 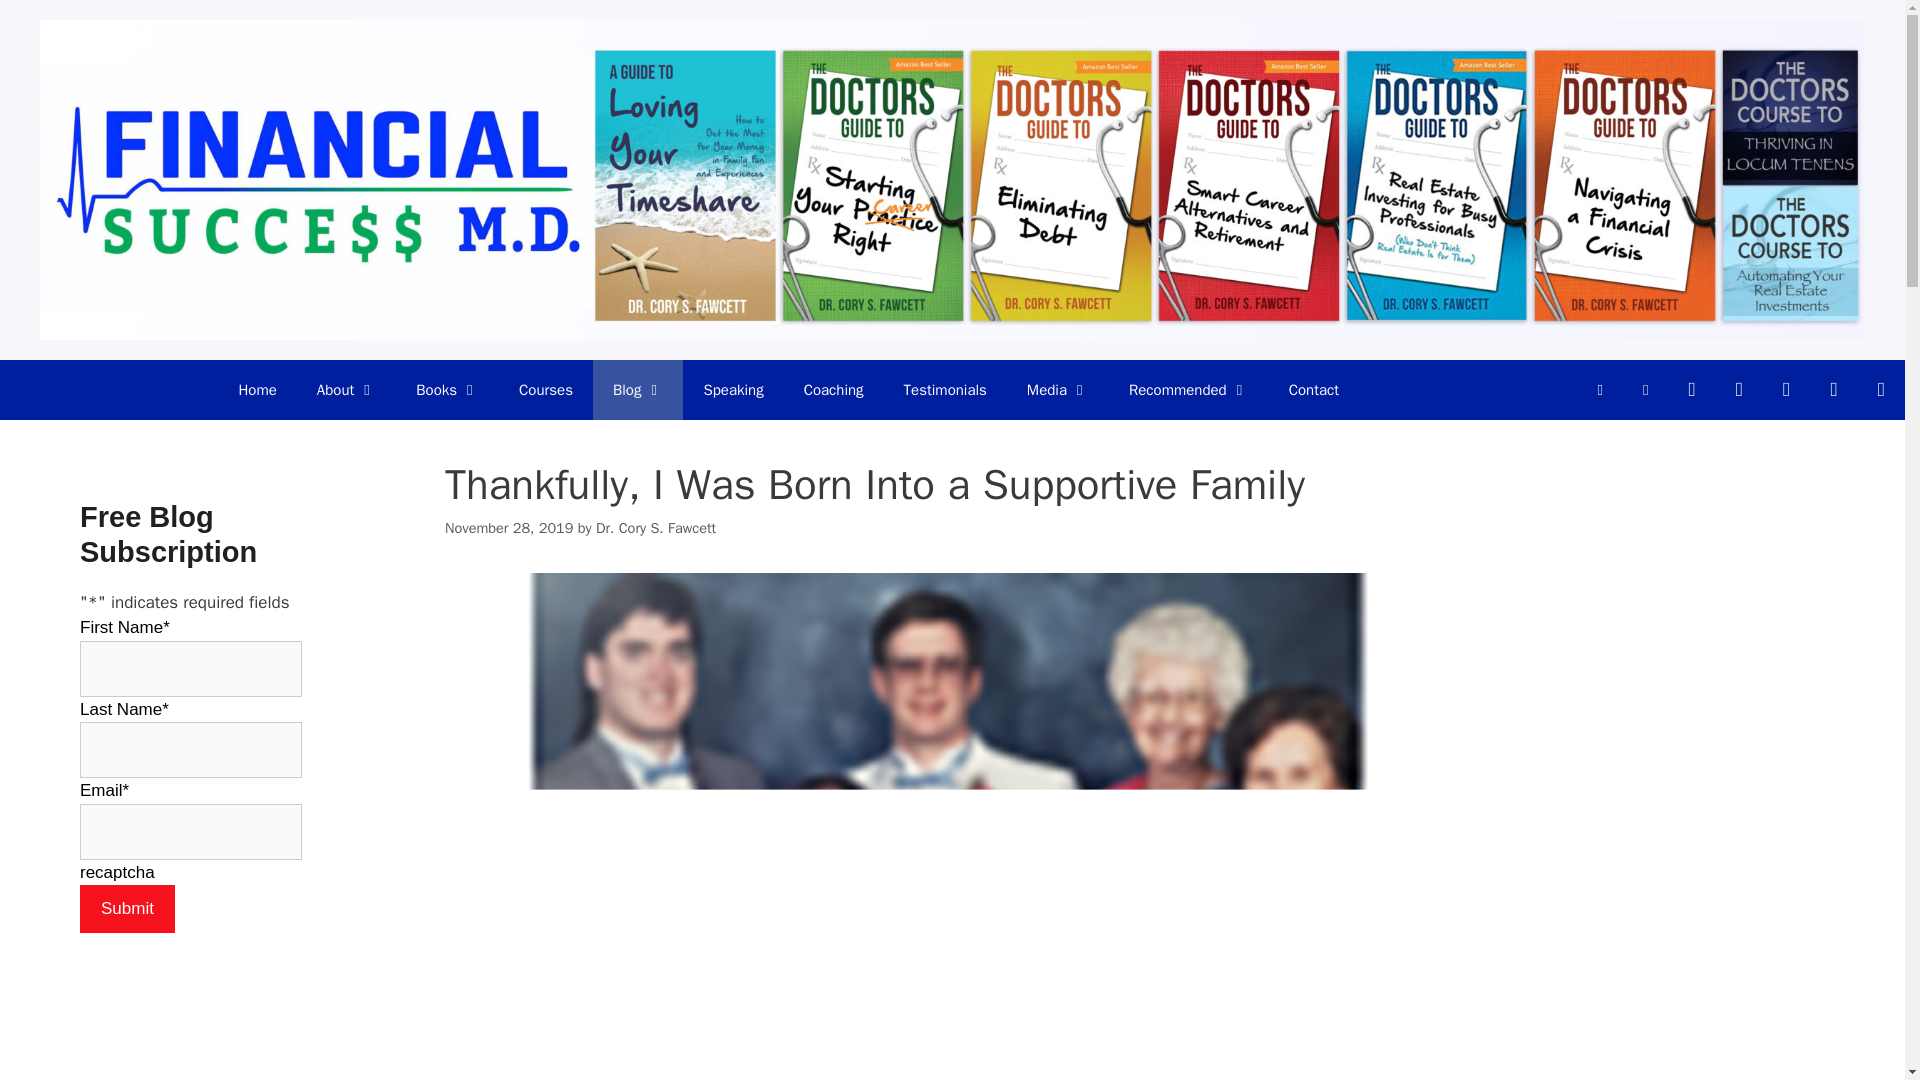 What do you see at coordinates (256, 390) in the screenshot?
I see `Home` at bounding box center [256, 390].